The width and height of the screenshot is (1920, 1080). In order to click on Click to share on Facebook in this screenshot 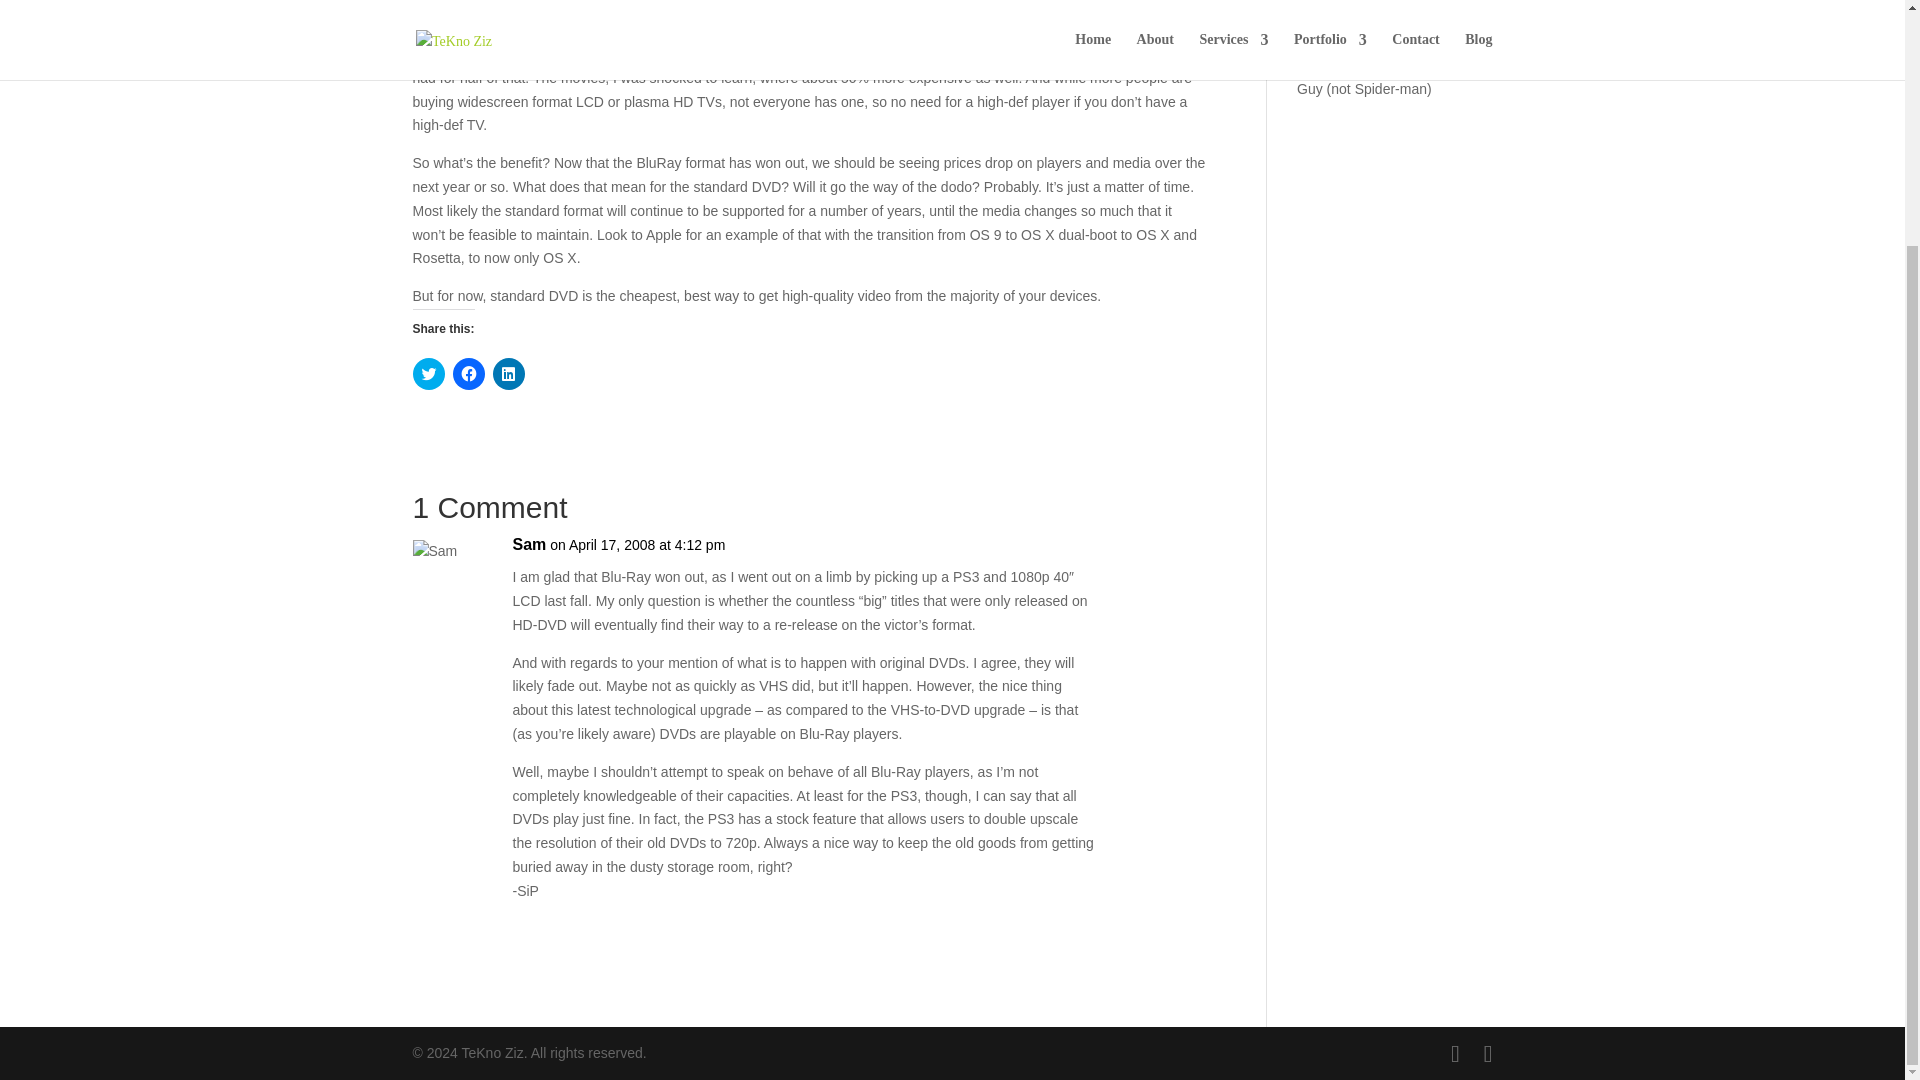, I will do `click(467, 373)`.